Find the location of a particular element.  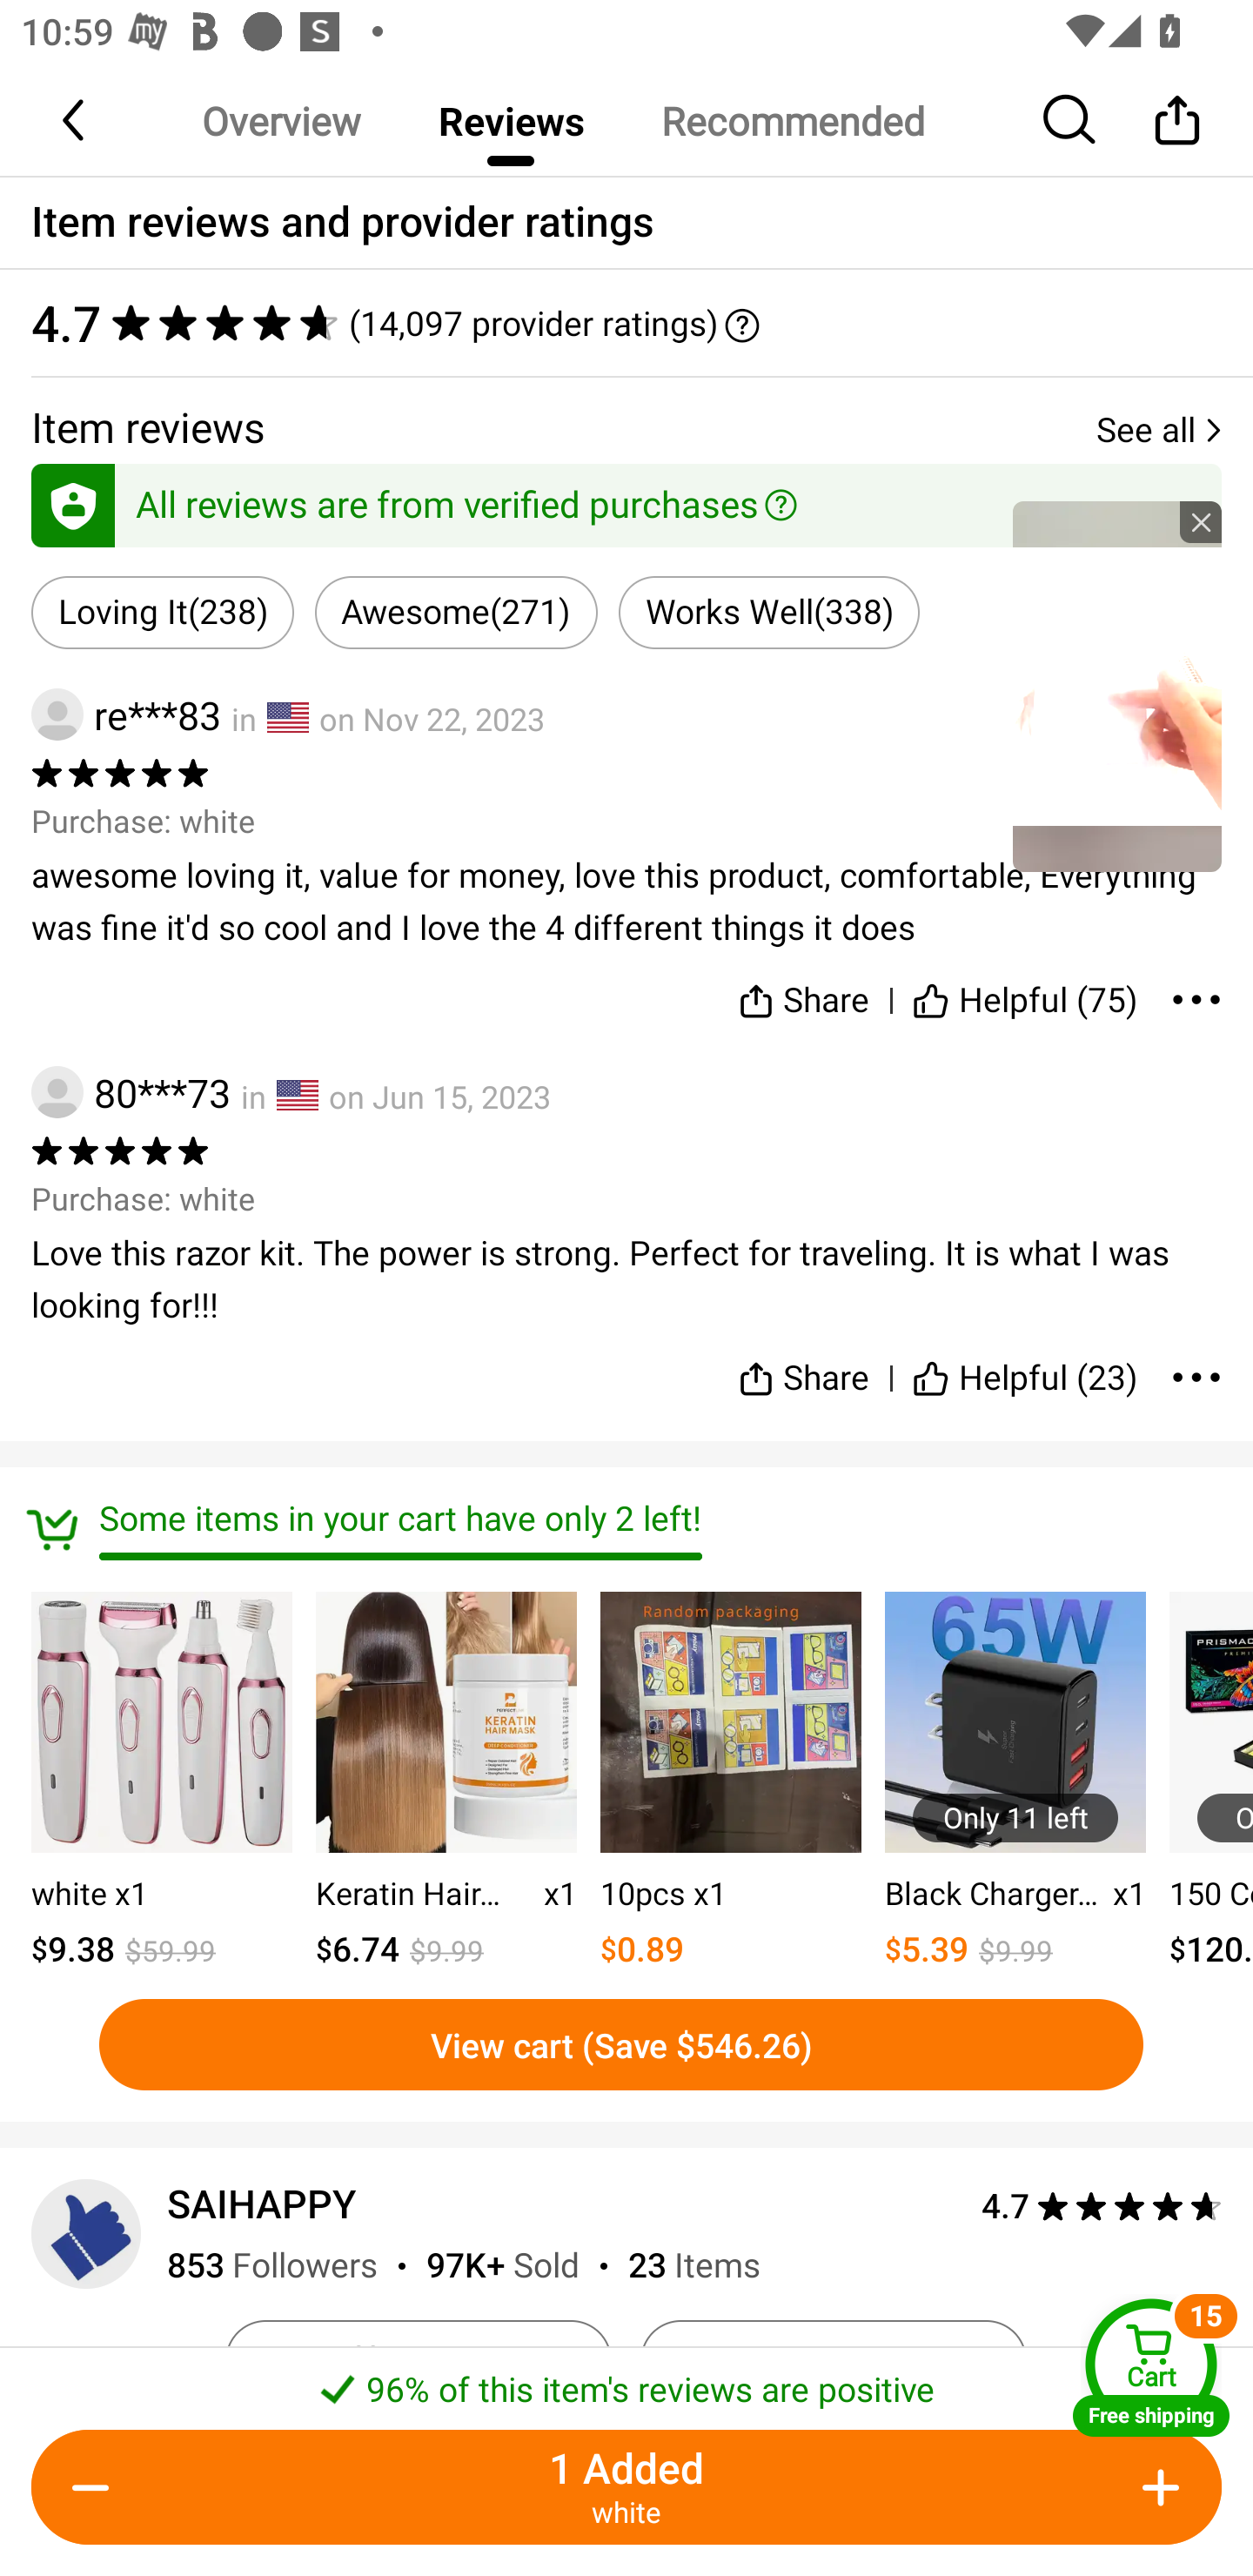

View cart (Save $546.26) is located at coordinates (620, 2043).